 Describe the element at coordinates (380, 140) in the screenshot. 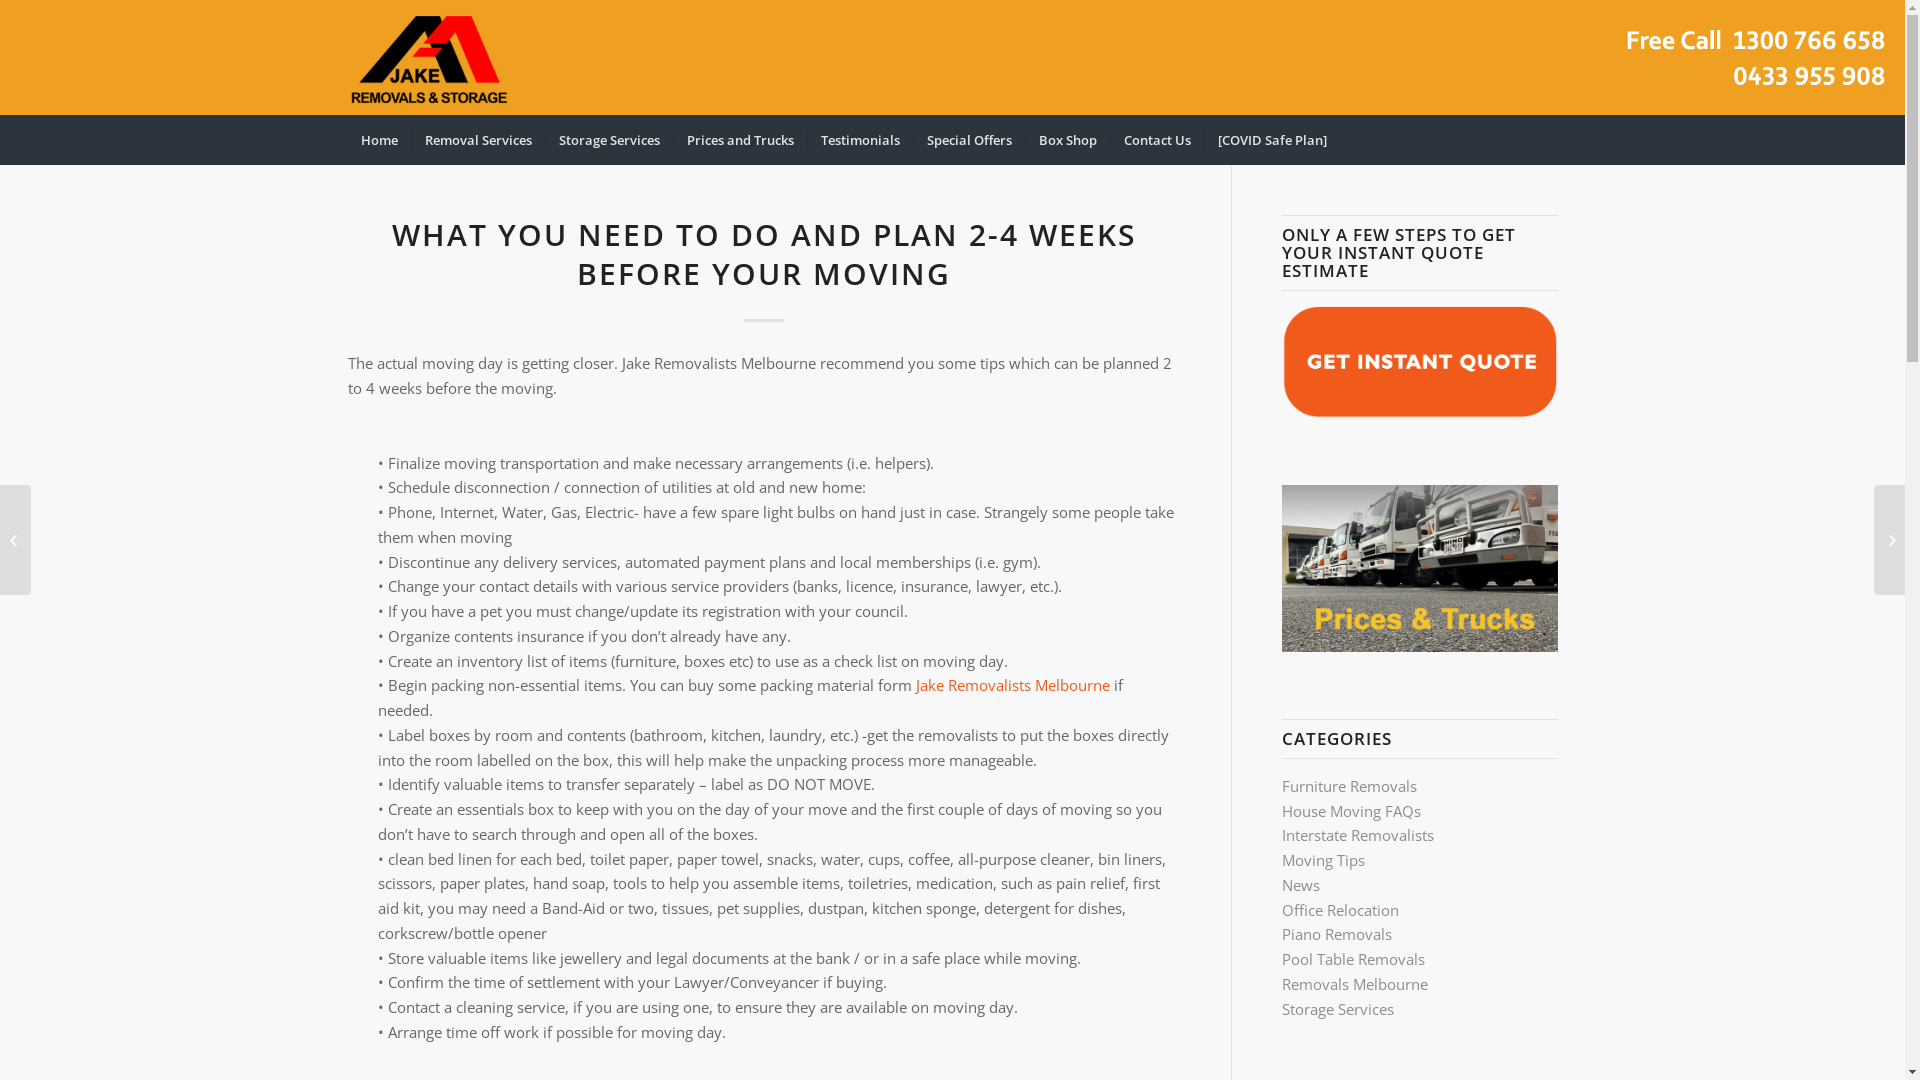

I see `Home` at that location.